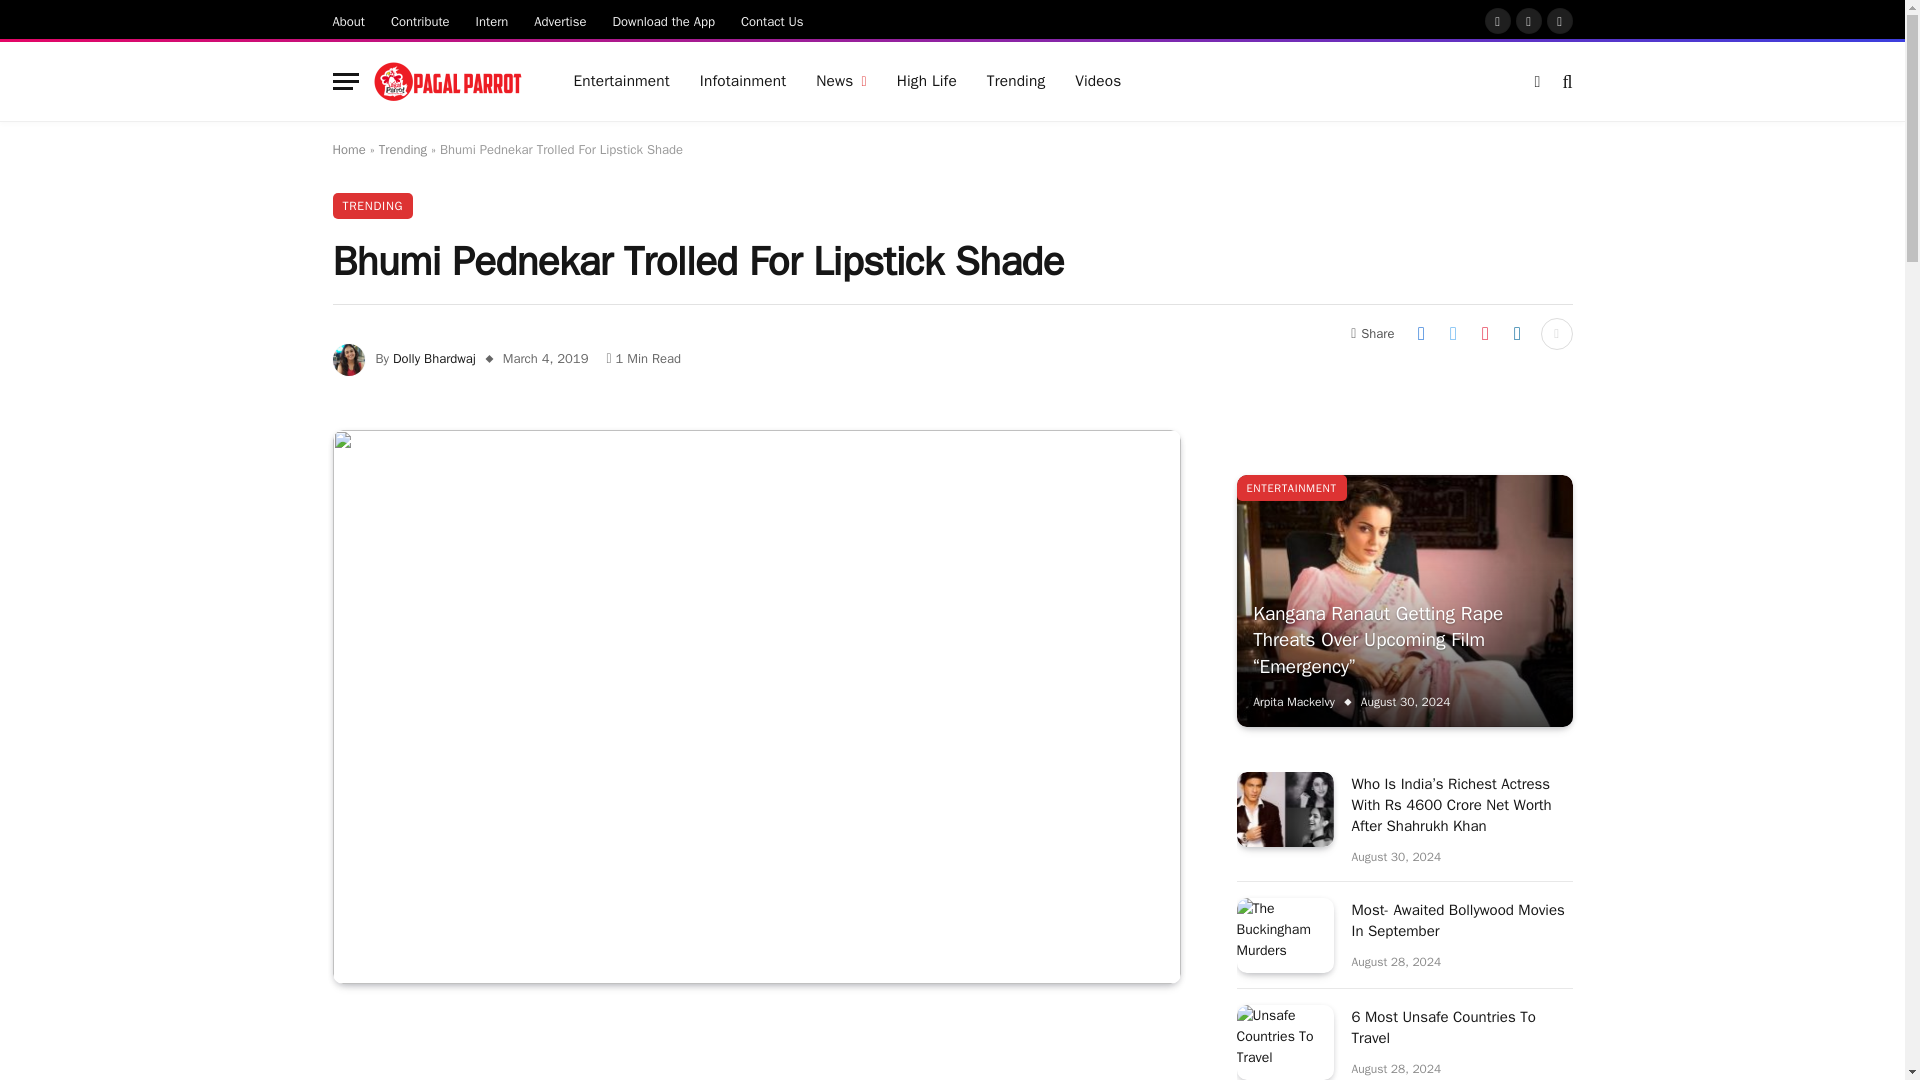 This screenshot has width=1920, height=1080. I want to click on Contact Us, so click(772, 20).